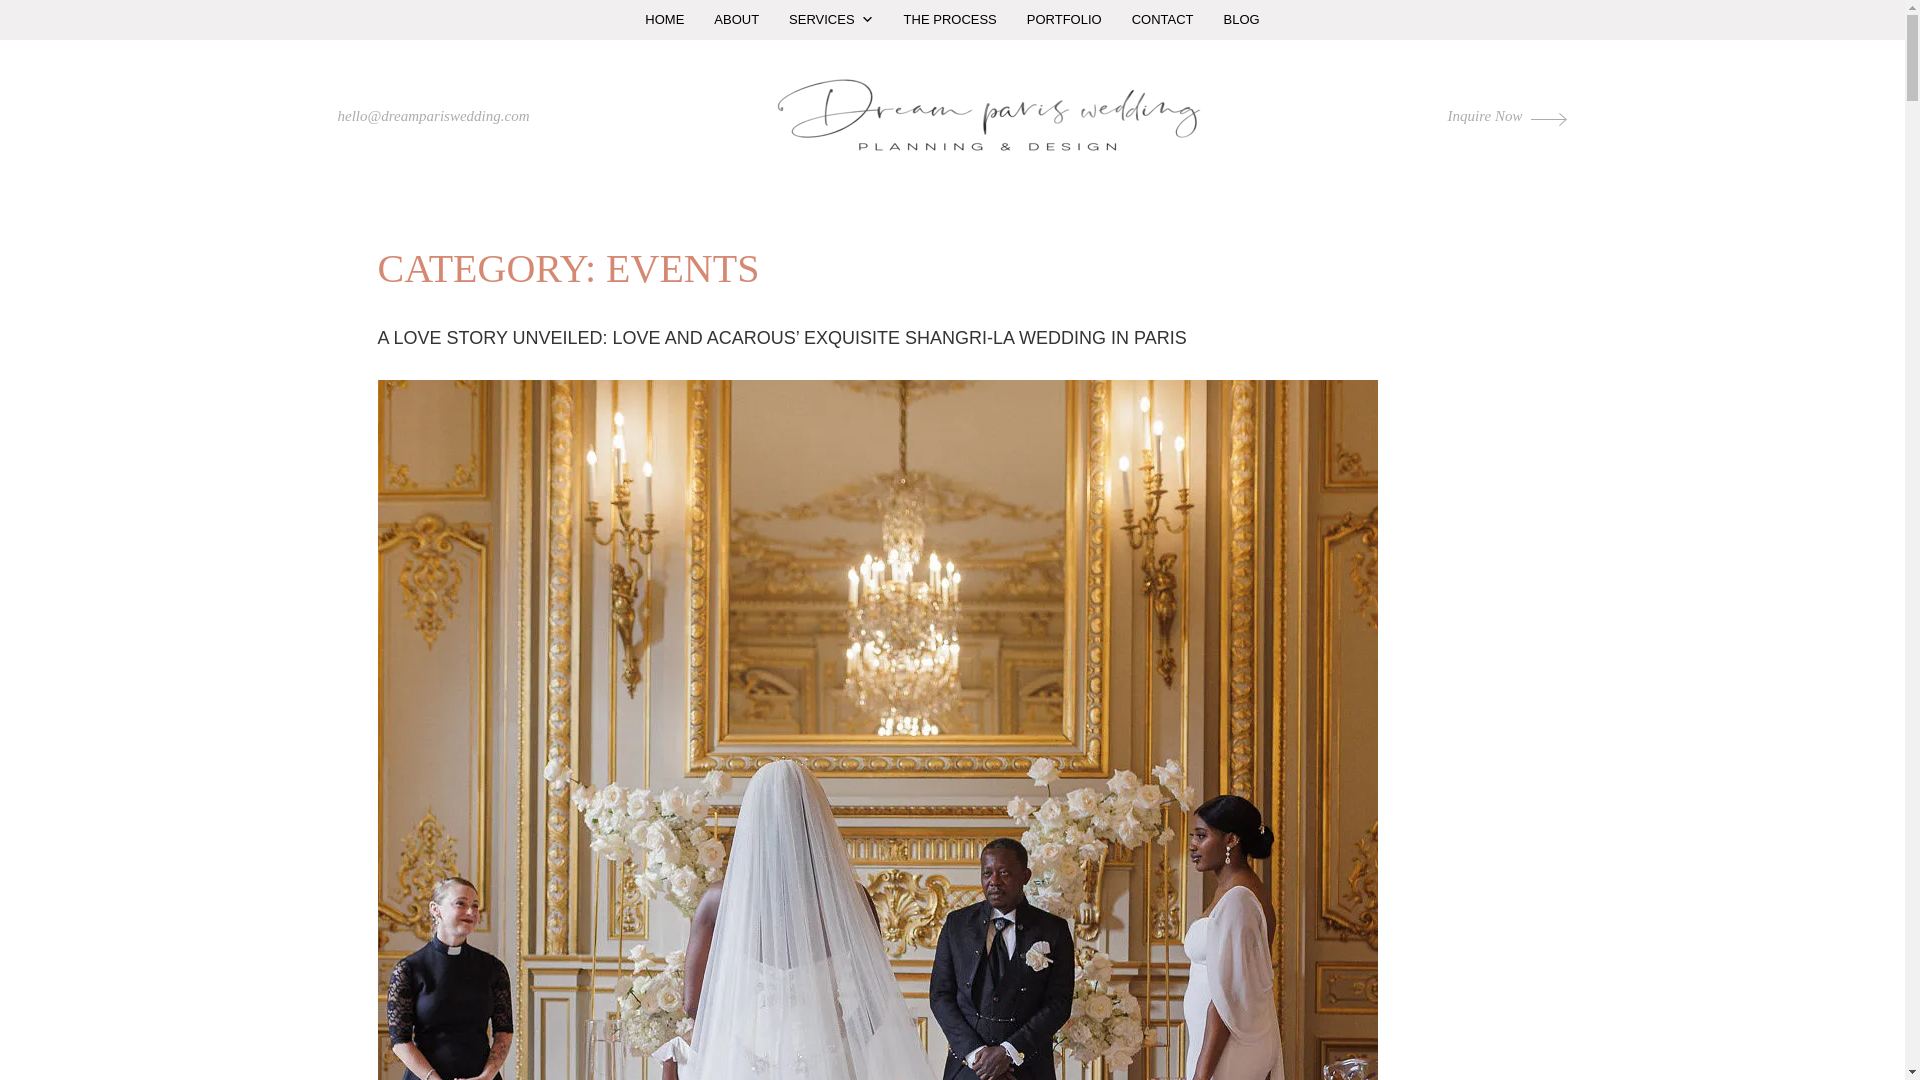  I want to click on Inquire Now, so click(1508, 116).